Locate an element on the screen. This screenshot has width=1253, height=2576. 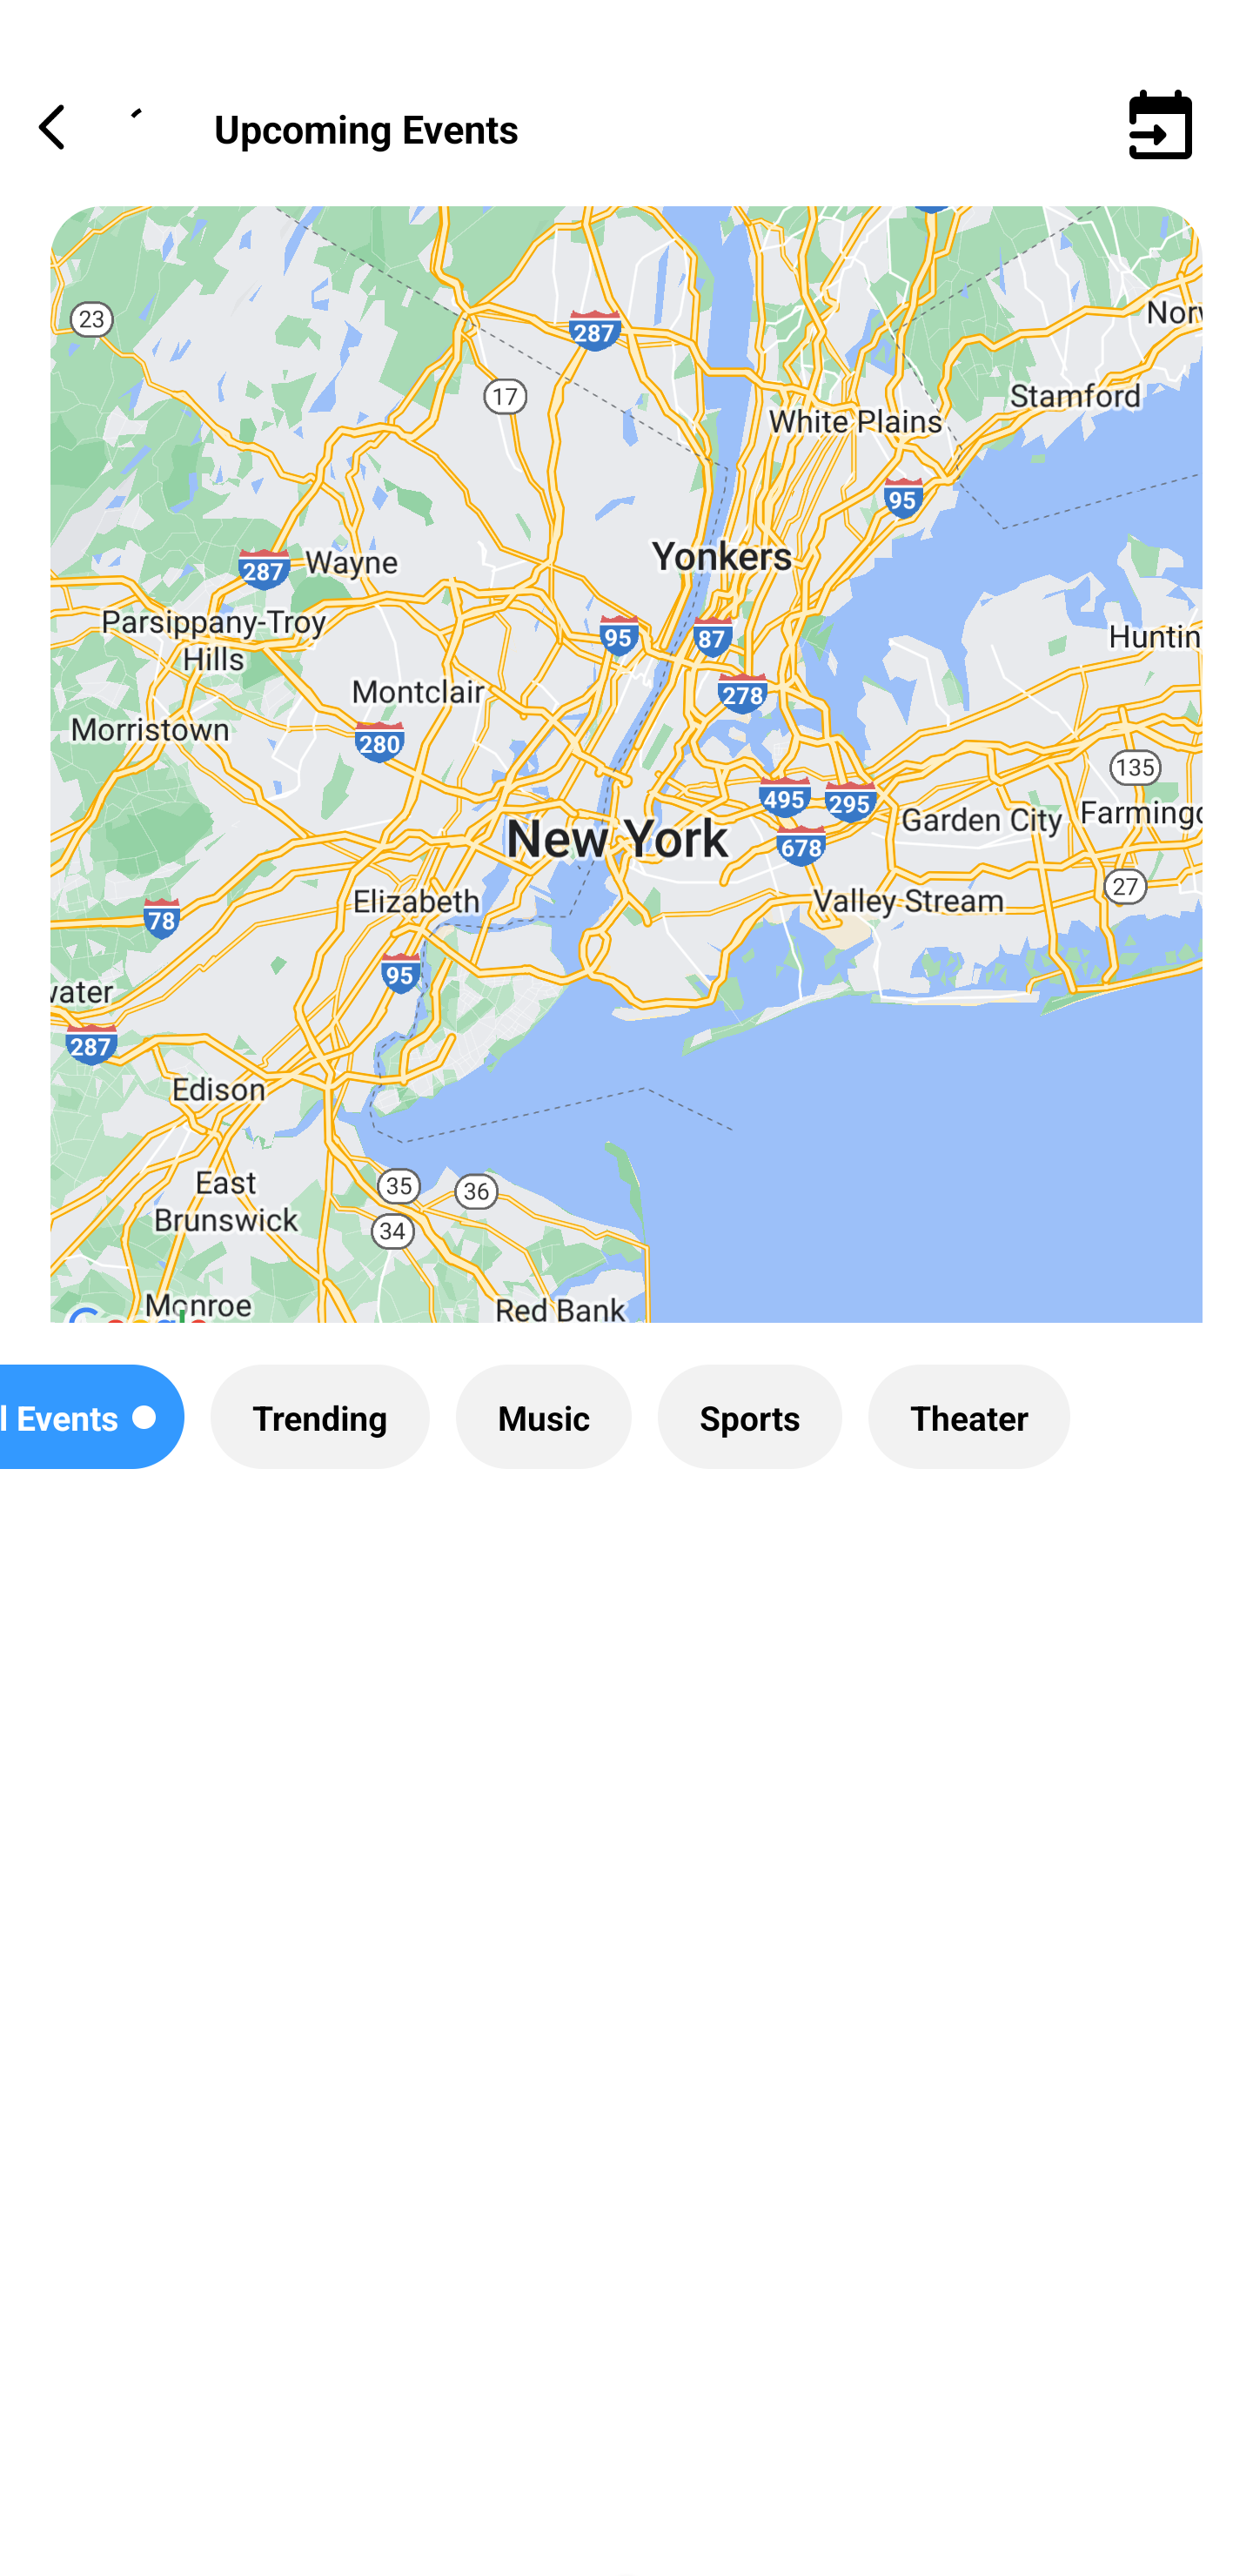
Music is located at coordinates (543, 1417).